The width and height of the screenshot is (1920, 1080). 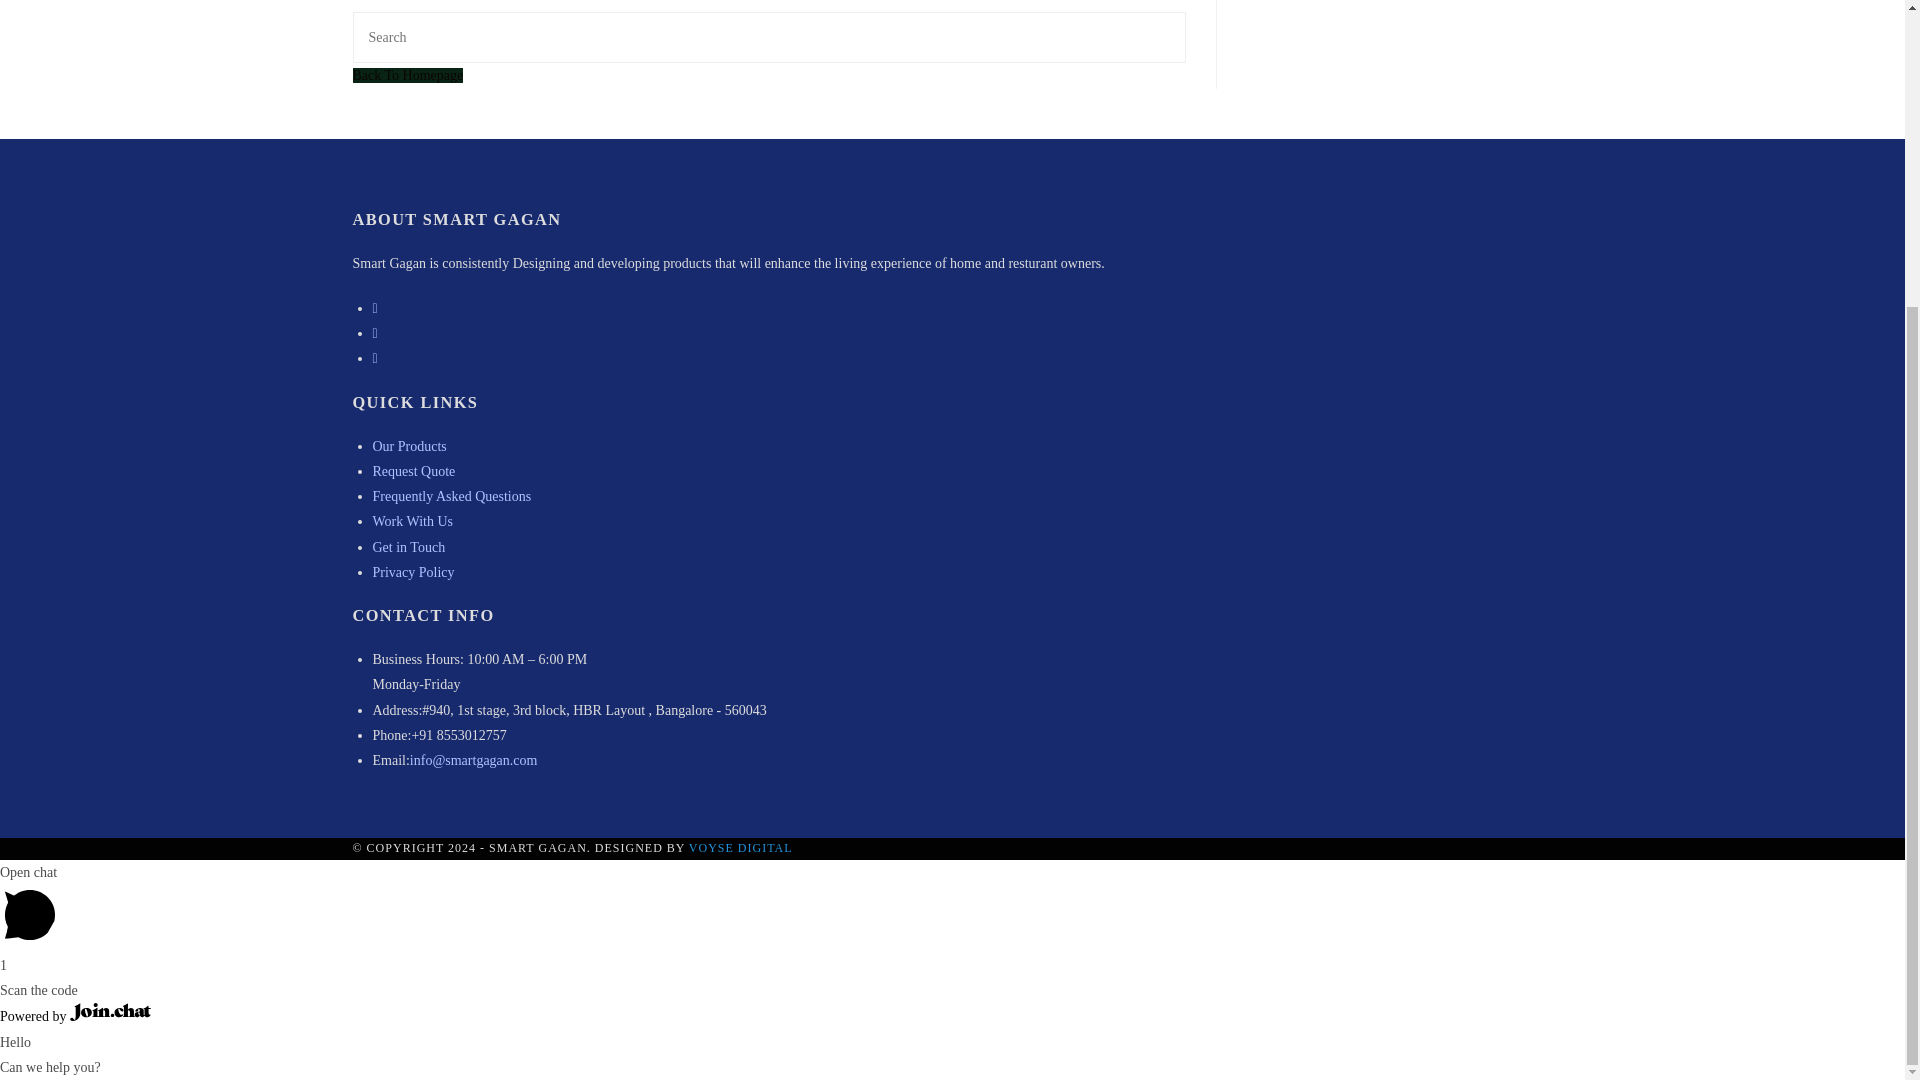 What do you see at coordinates (406, 76) in the screenshot?
I see `Back To Homepage` at bounding box center [406, 76].